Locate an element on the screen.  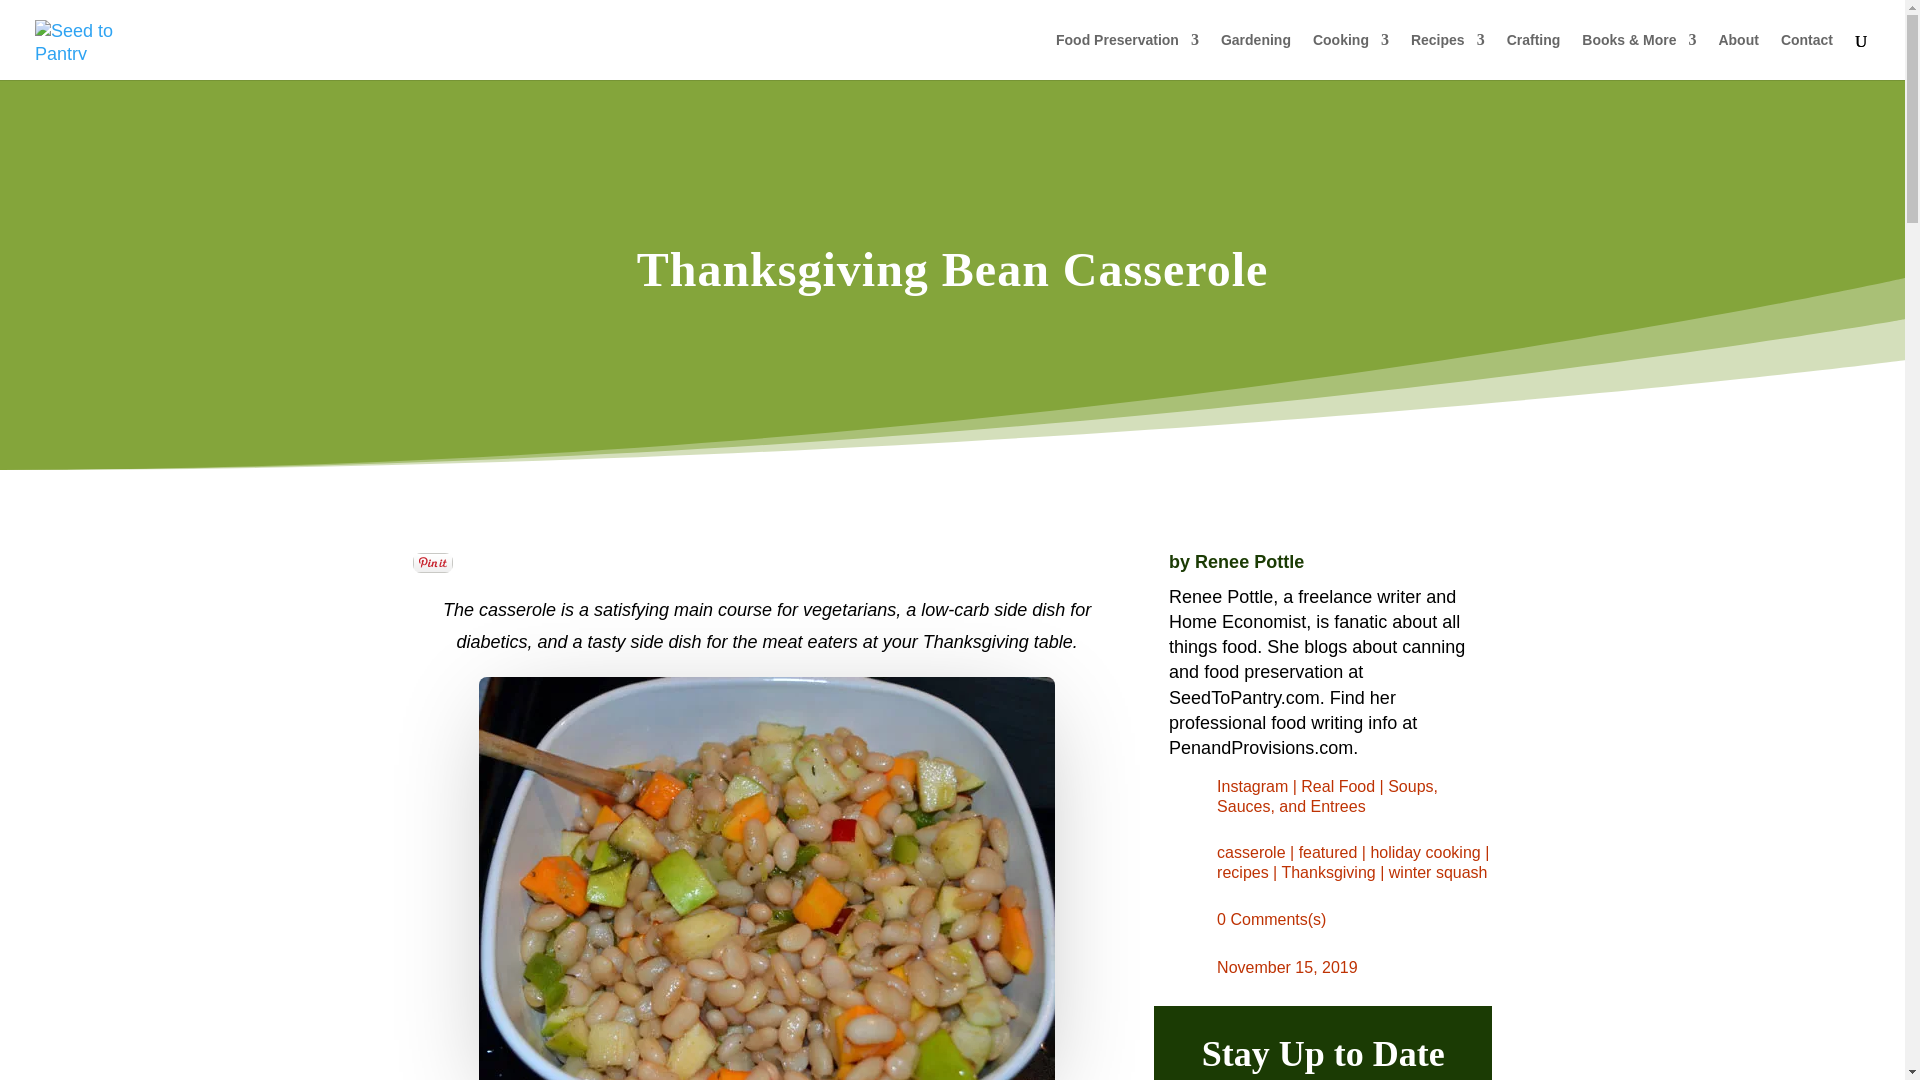
Cooking is located at coordinates (1350, 56).